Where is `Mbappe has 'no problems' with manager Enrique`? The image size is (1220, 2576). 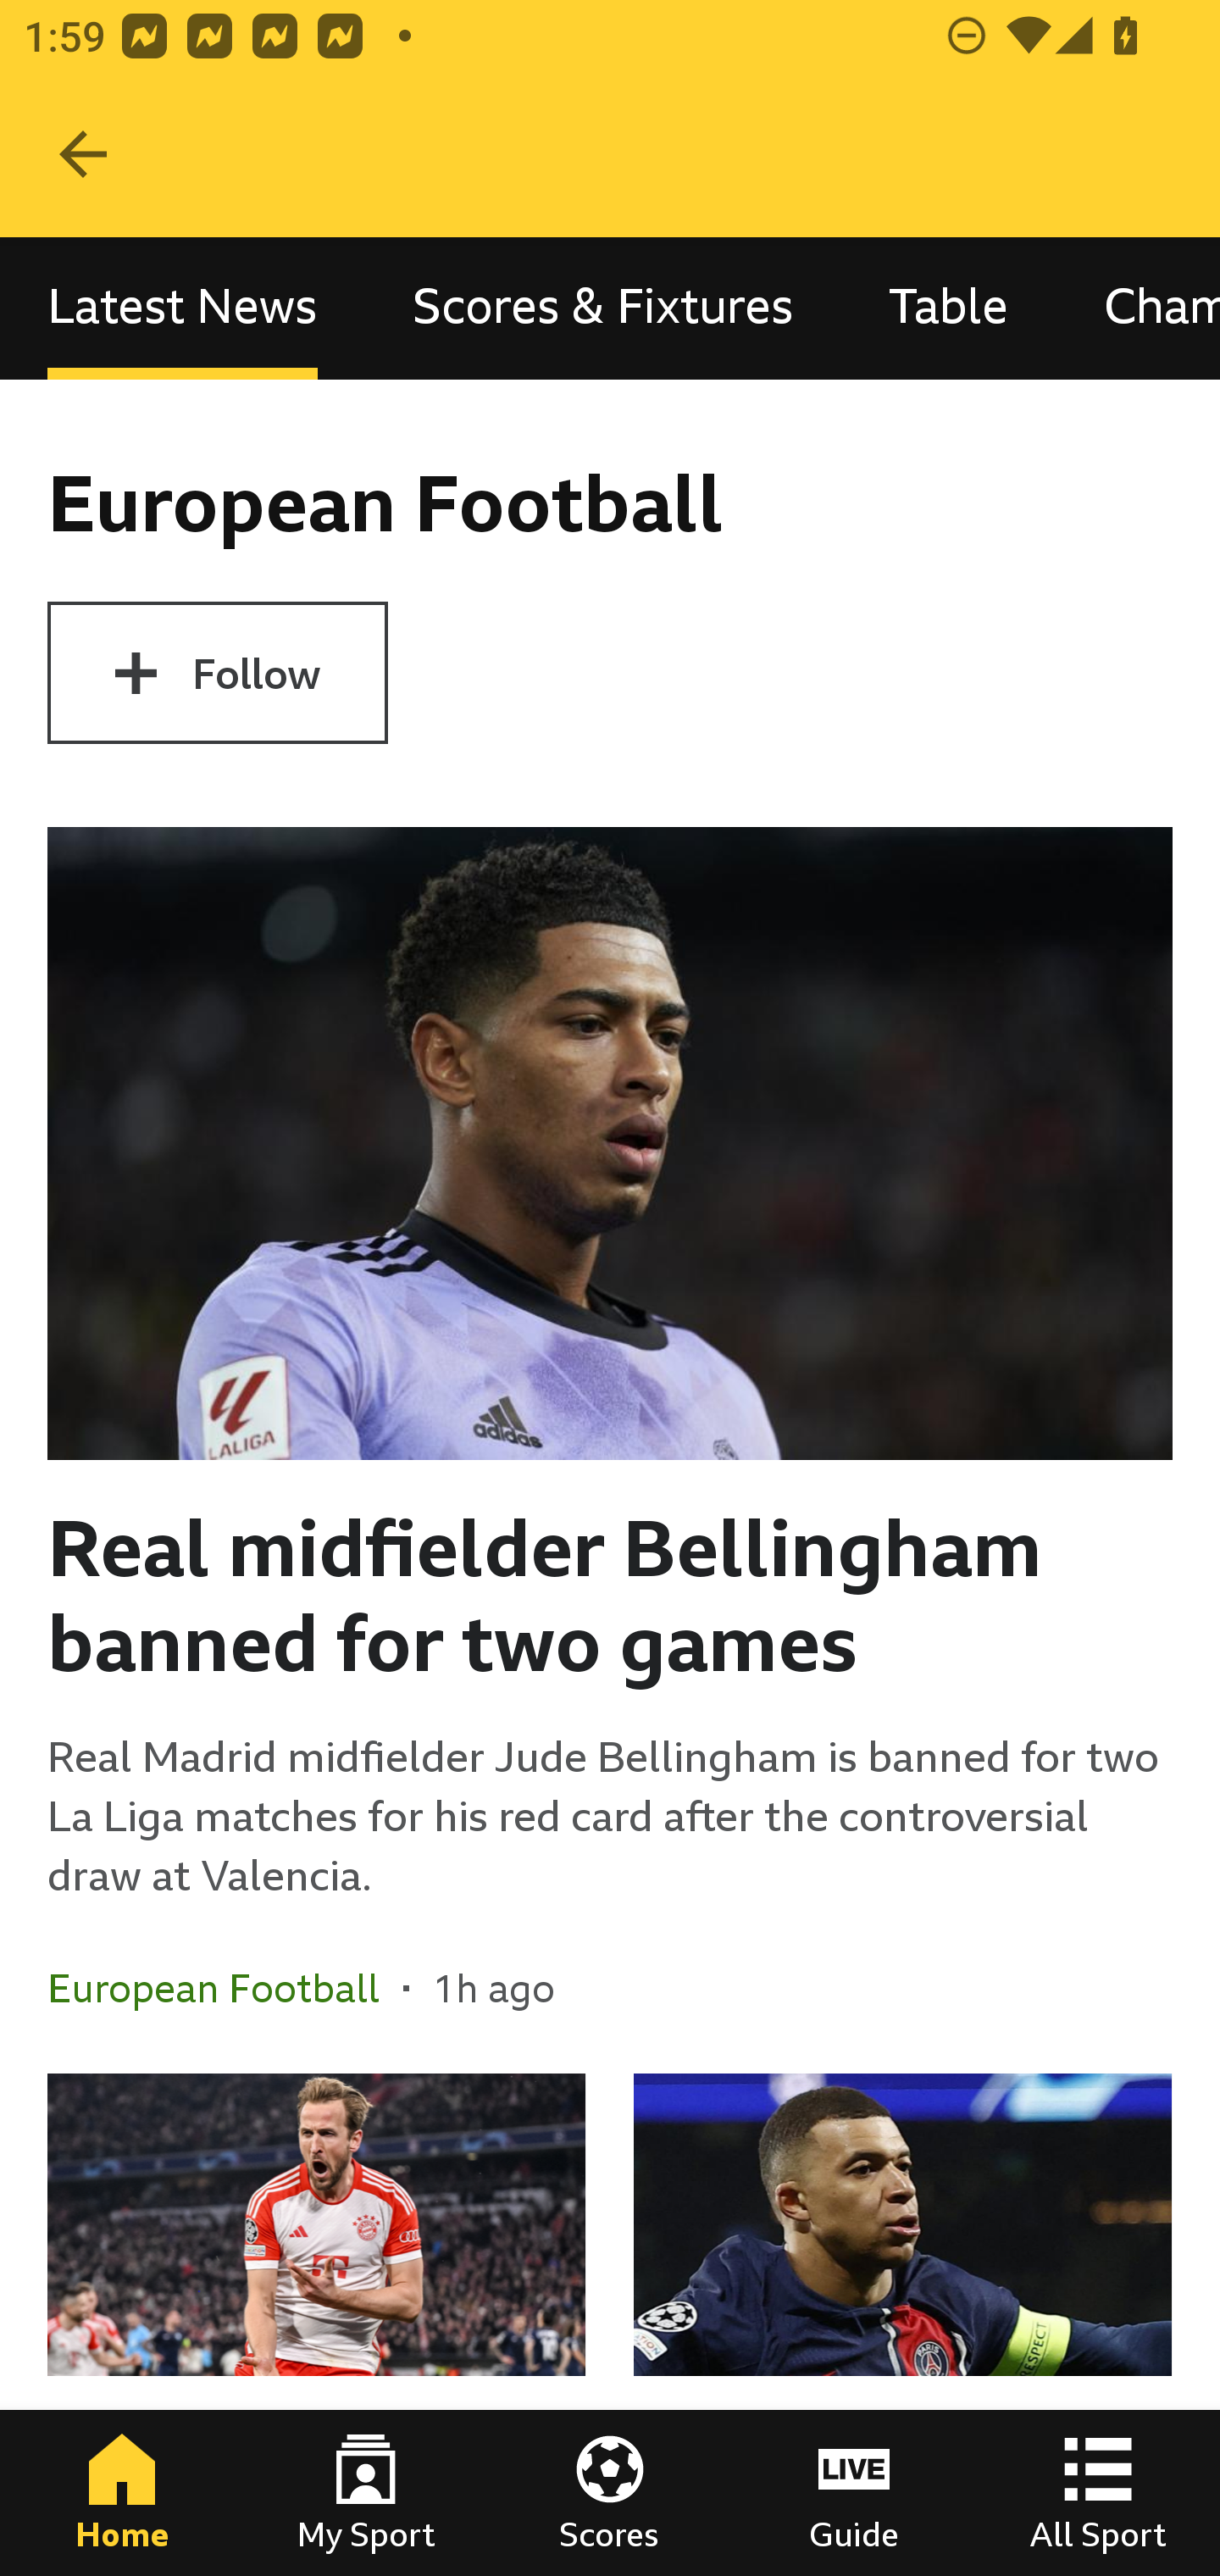 Mbappe has 'no problems' with manager Enrique is located at coordinates (902, 2325).